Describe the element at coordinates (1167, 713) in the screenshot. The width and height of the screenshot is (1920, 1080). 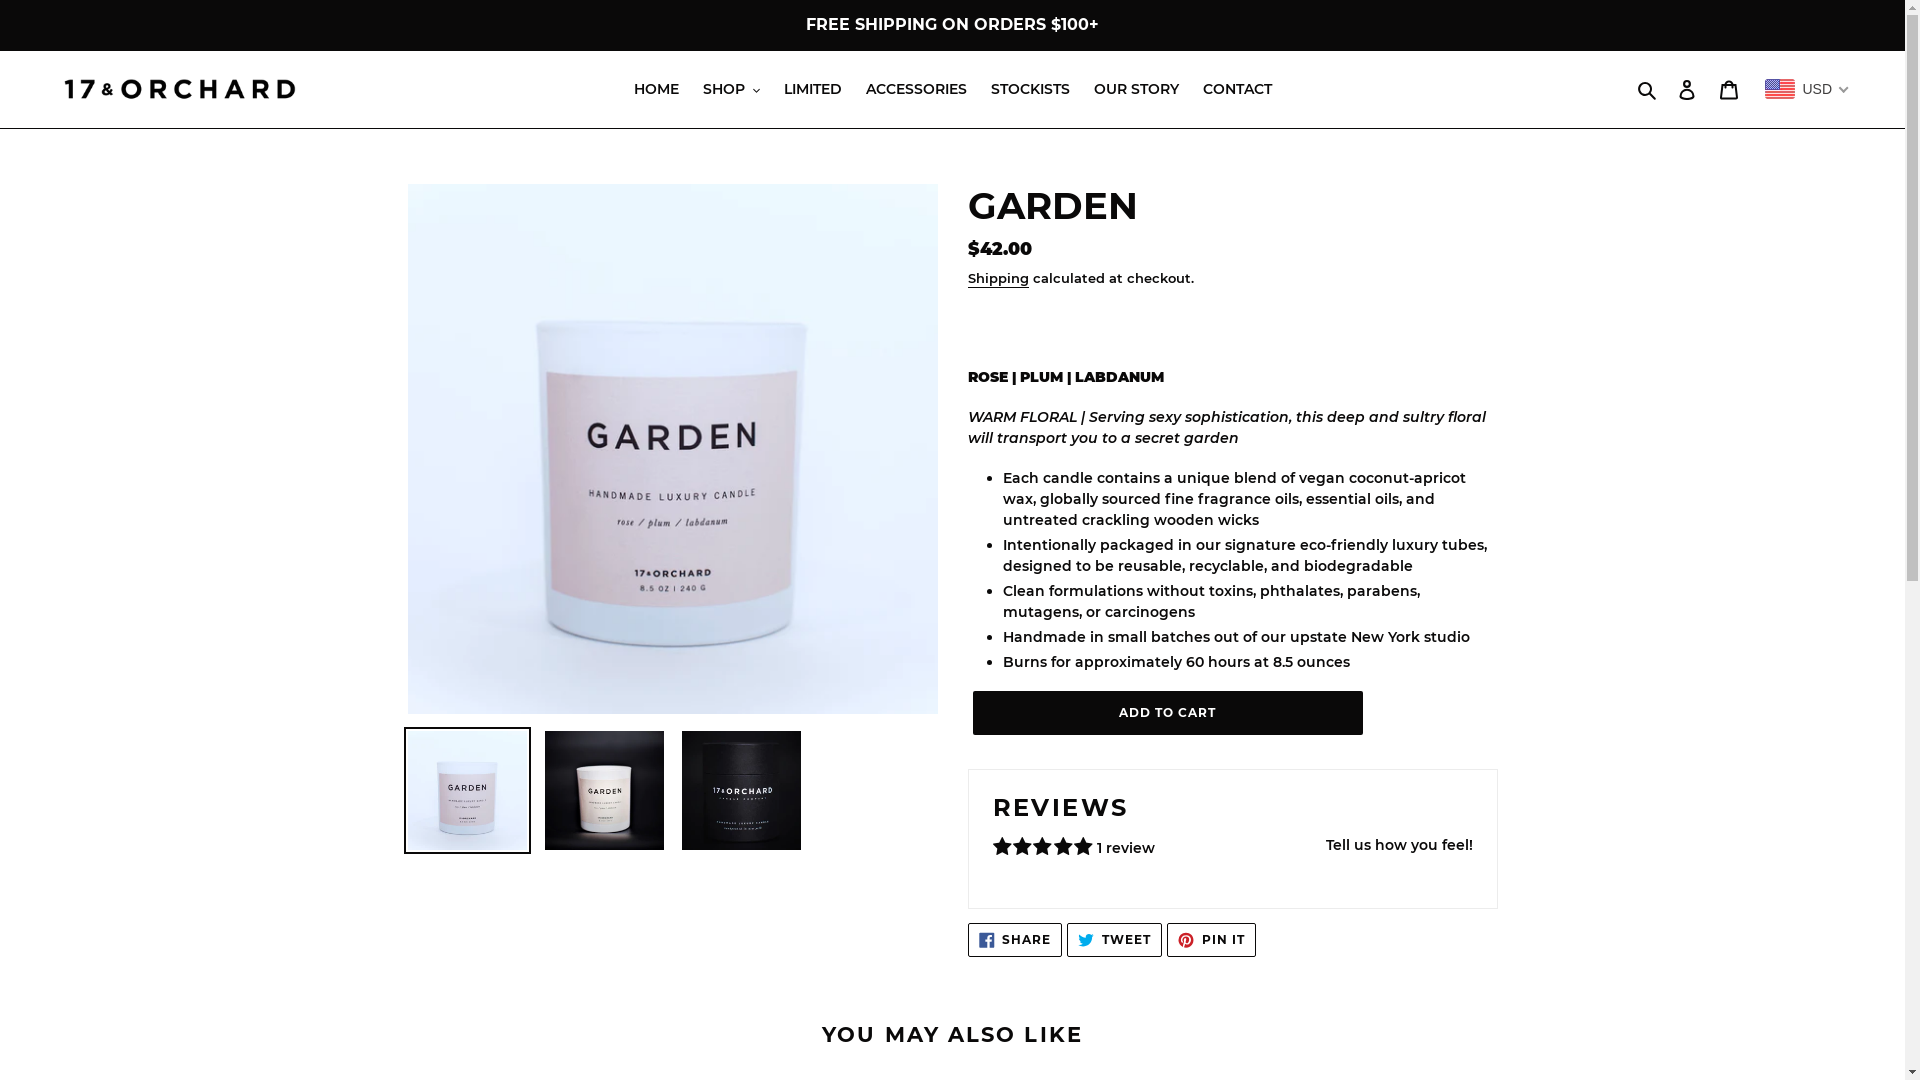
I see `ADD TO CART` at that location.